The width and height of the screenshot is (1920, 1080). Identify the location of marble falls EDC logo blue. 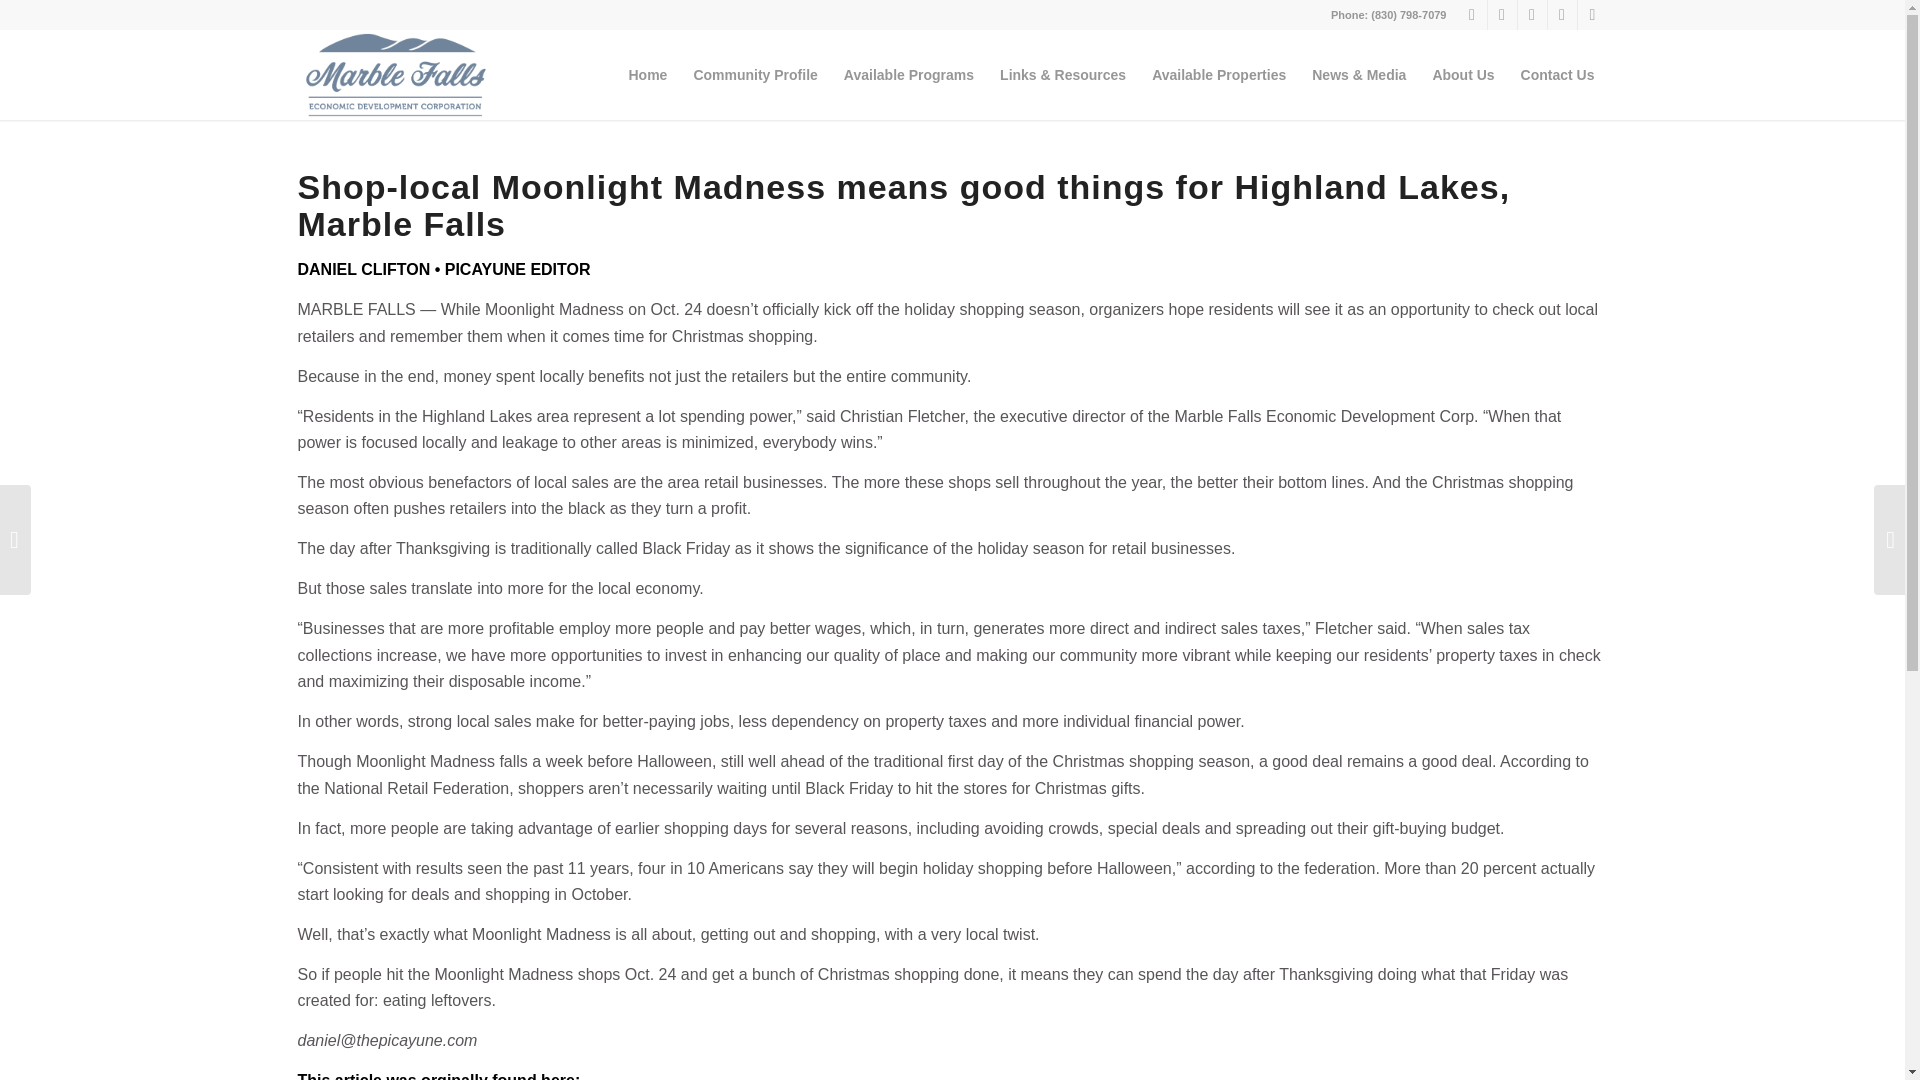
(395, 74).